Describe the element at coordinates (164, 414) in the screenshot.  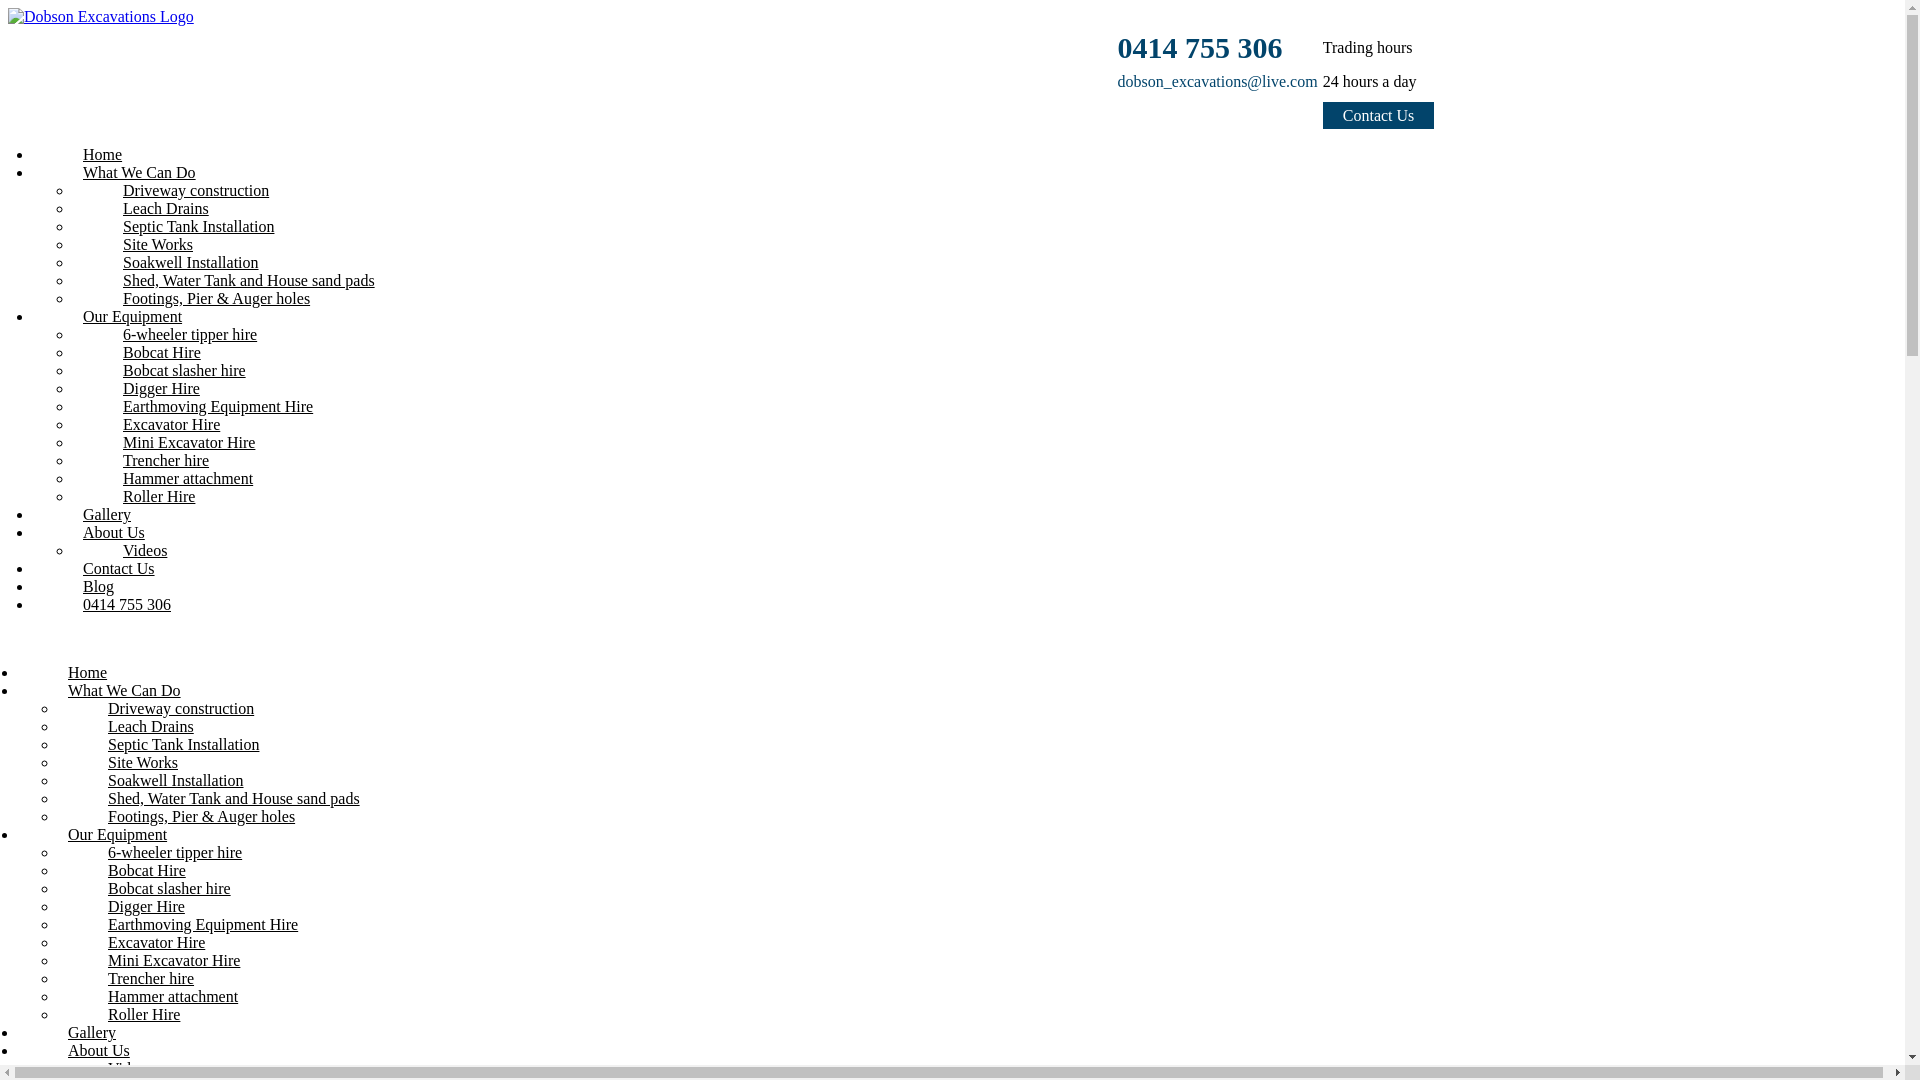
I see `Excavator Hire` at that location.